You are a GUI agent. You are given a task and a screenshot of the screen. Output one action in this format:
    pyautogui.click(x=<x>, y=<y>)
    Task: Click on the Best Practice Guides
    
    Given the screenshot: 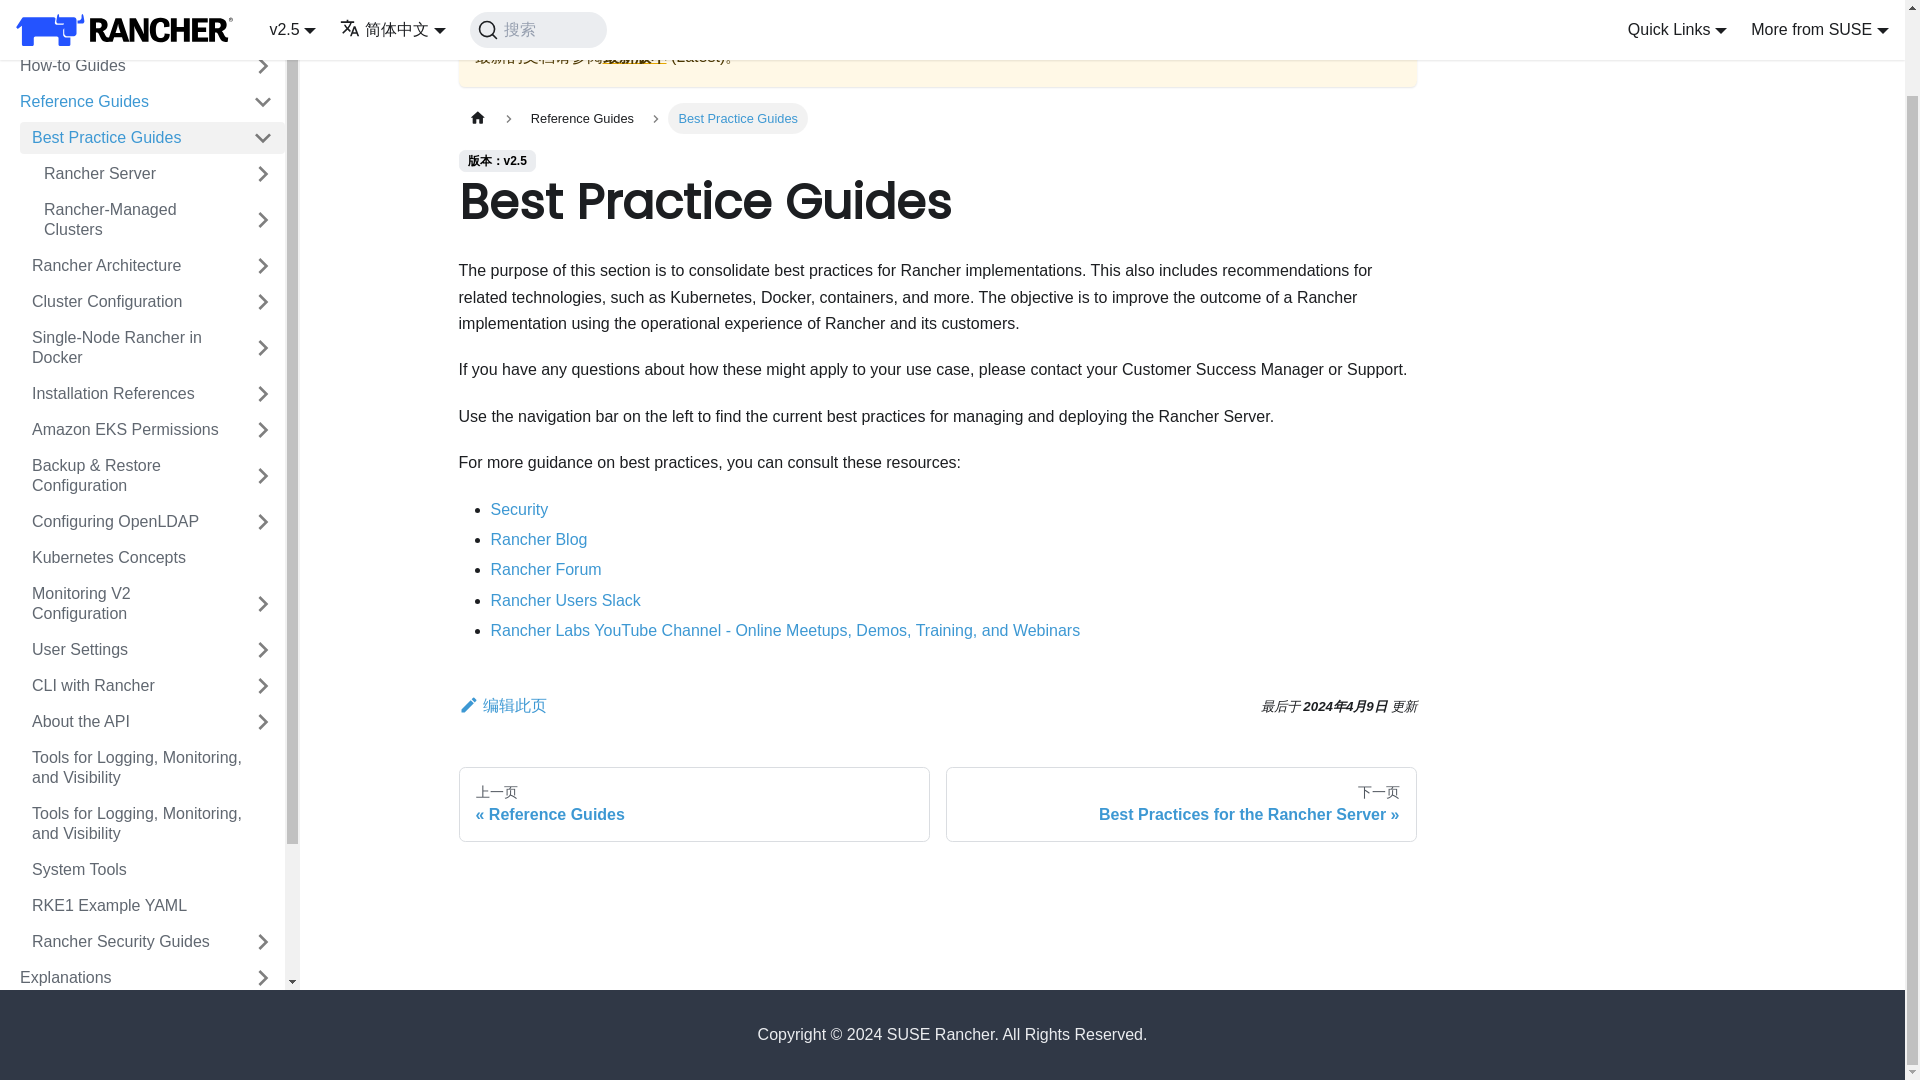 What is the action you would take?
    pyautogui.click(x=130, y=138)
    